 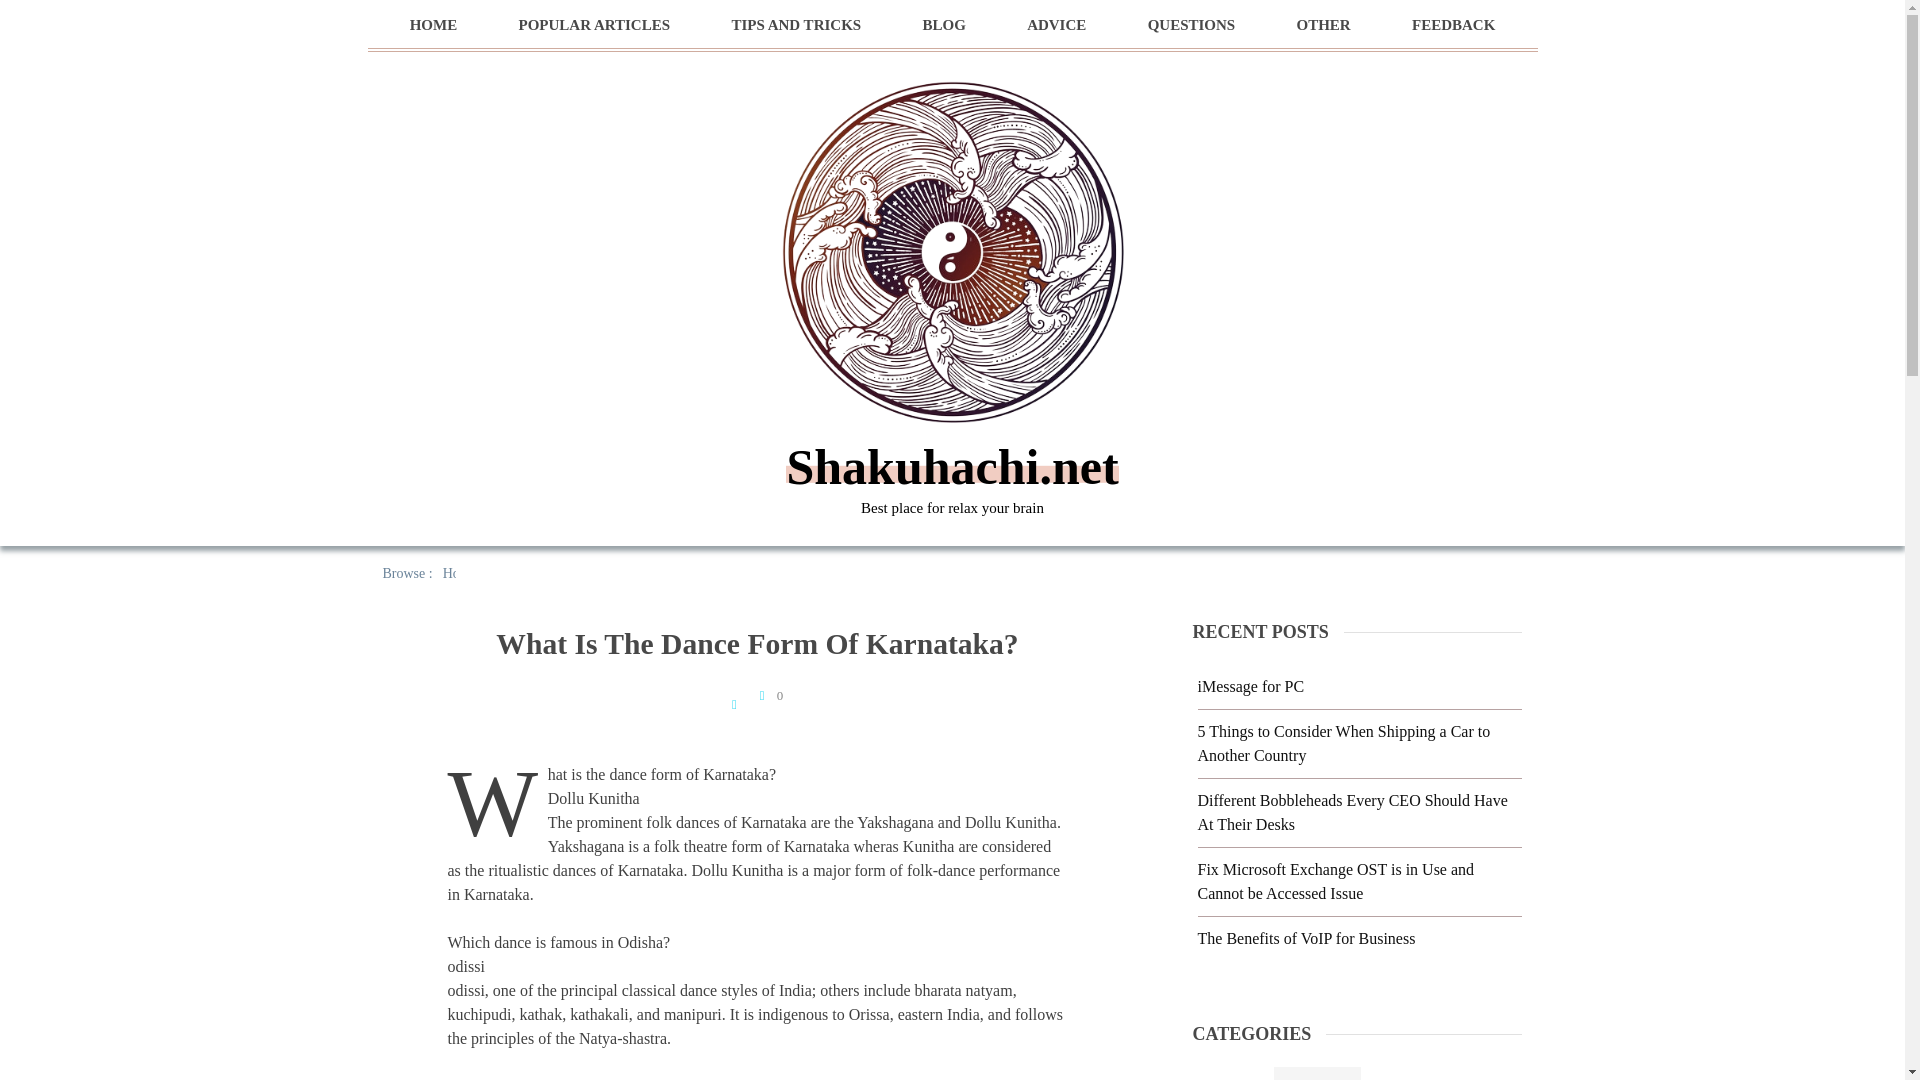 What do you see at coordinates (434, 25) in the screenshot?
I see `HOME` at bounding box center [434, 25].